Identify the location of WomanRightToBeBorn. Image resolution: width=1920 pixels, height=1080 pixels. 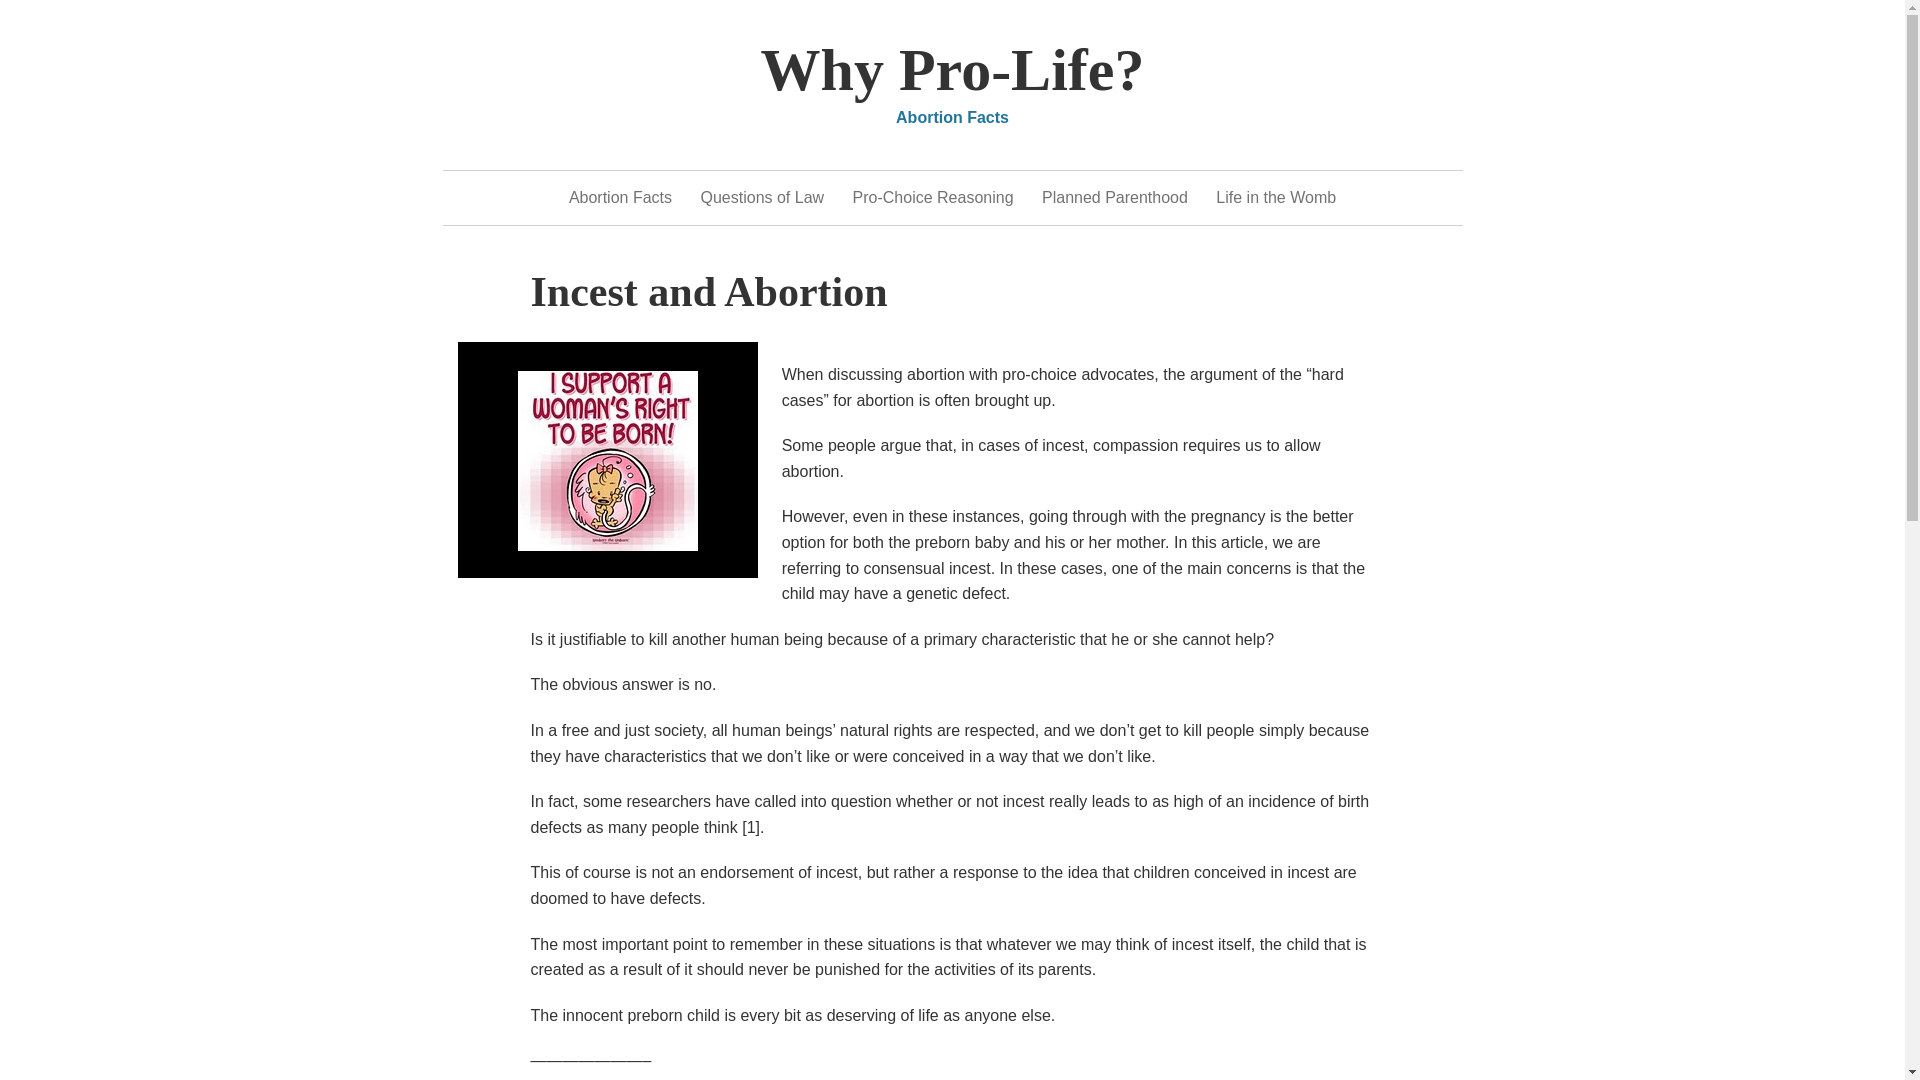
(608, 460).